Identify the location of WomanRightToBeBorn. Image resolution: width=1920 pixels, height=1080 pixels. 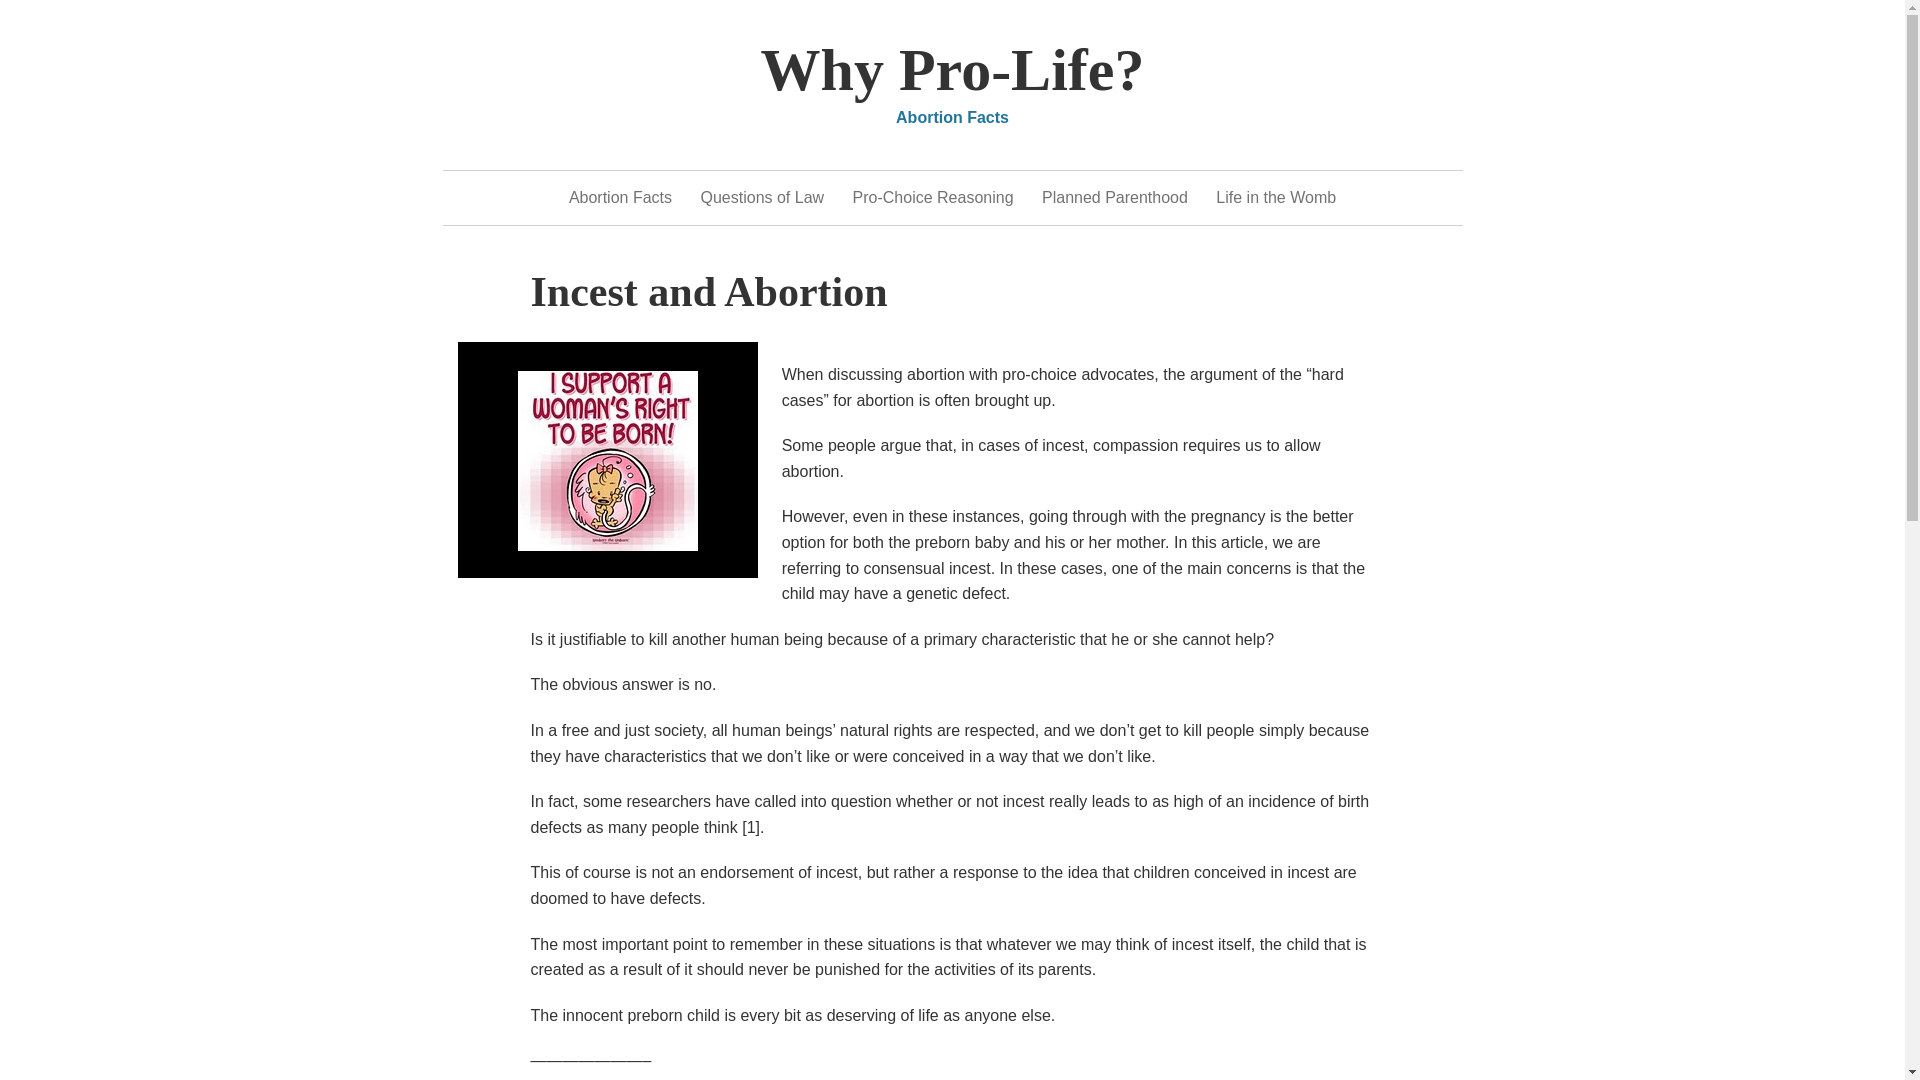
(608, 460).